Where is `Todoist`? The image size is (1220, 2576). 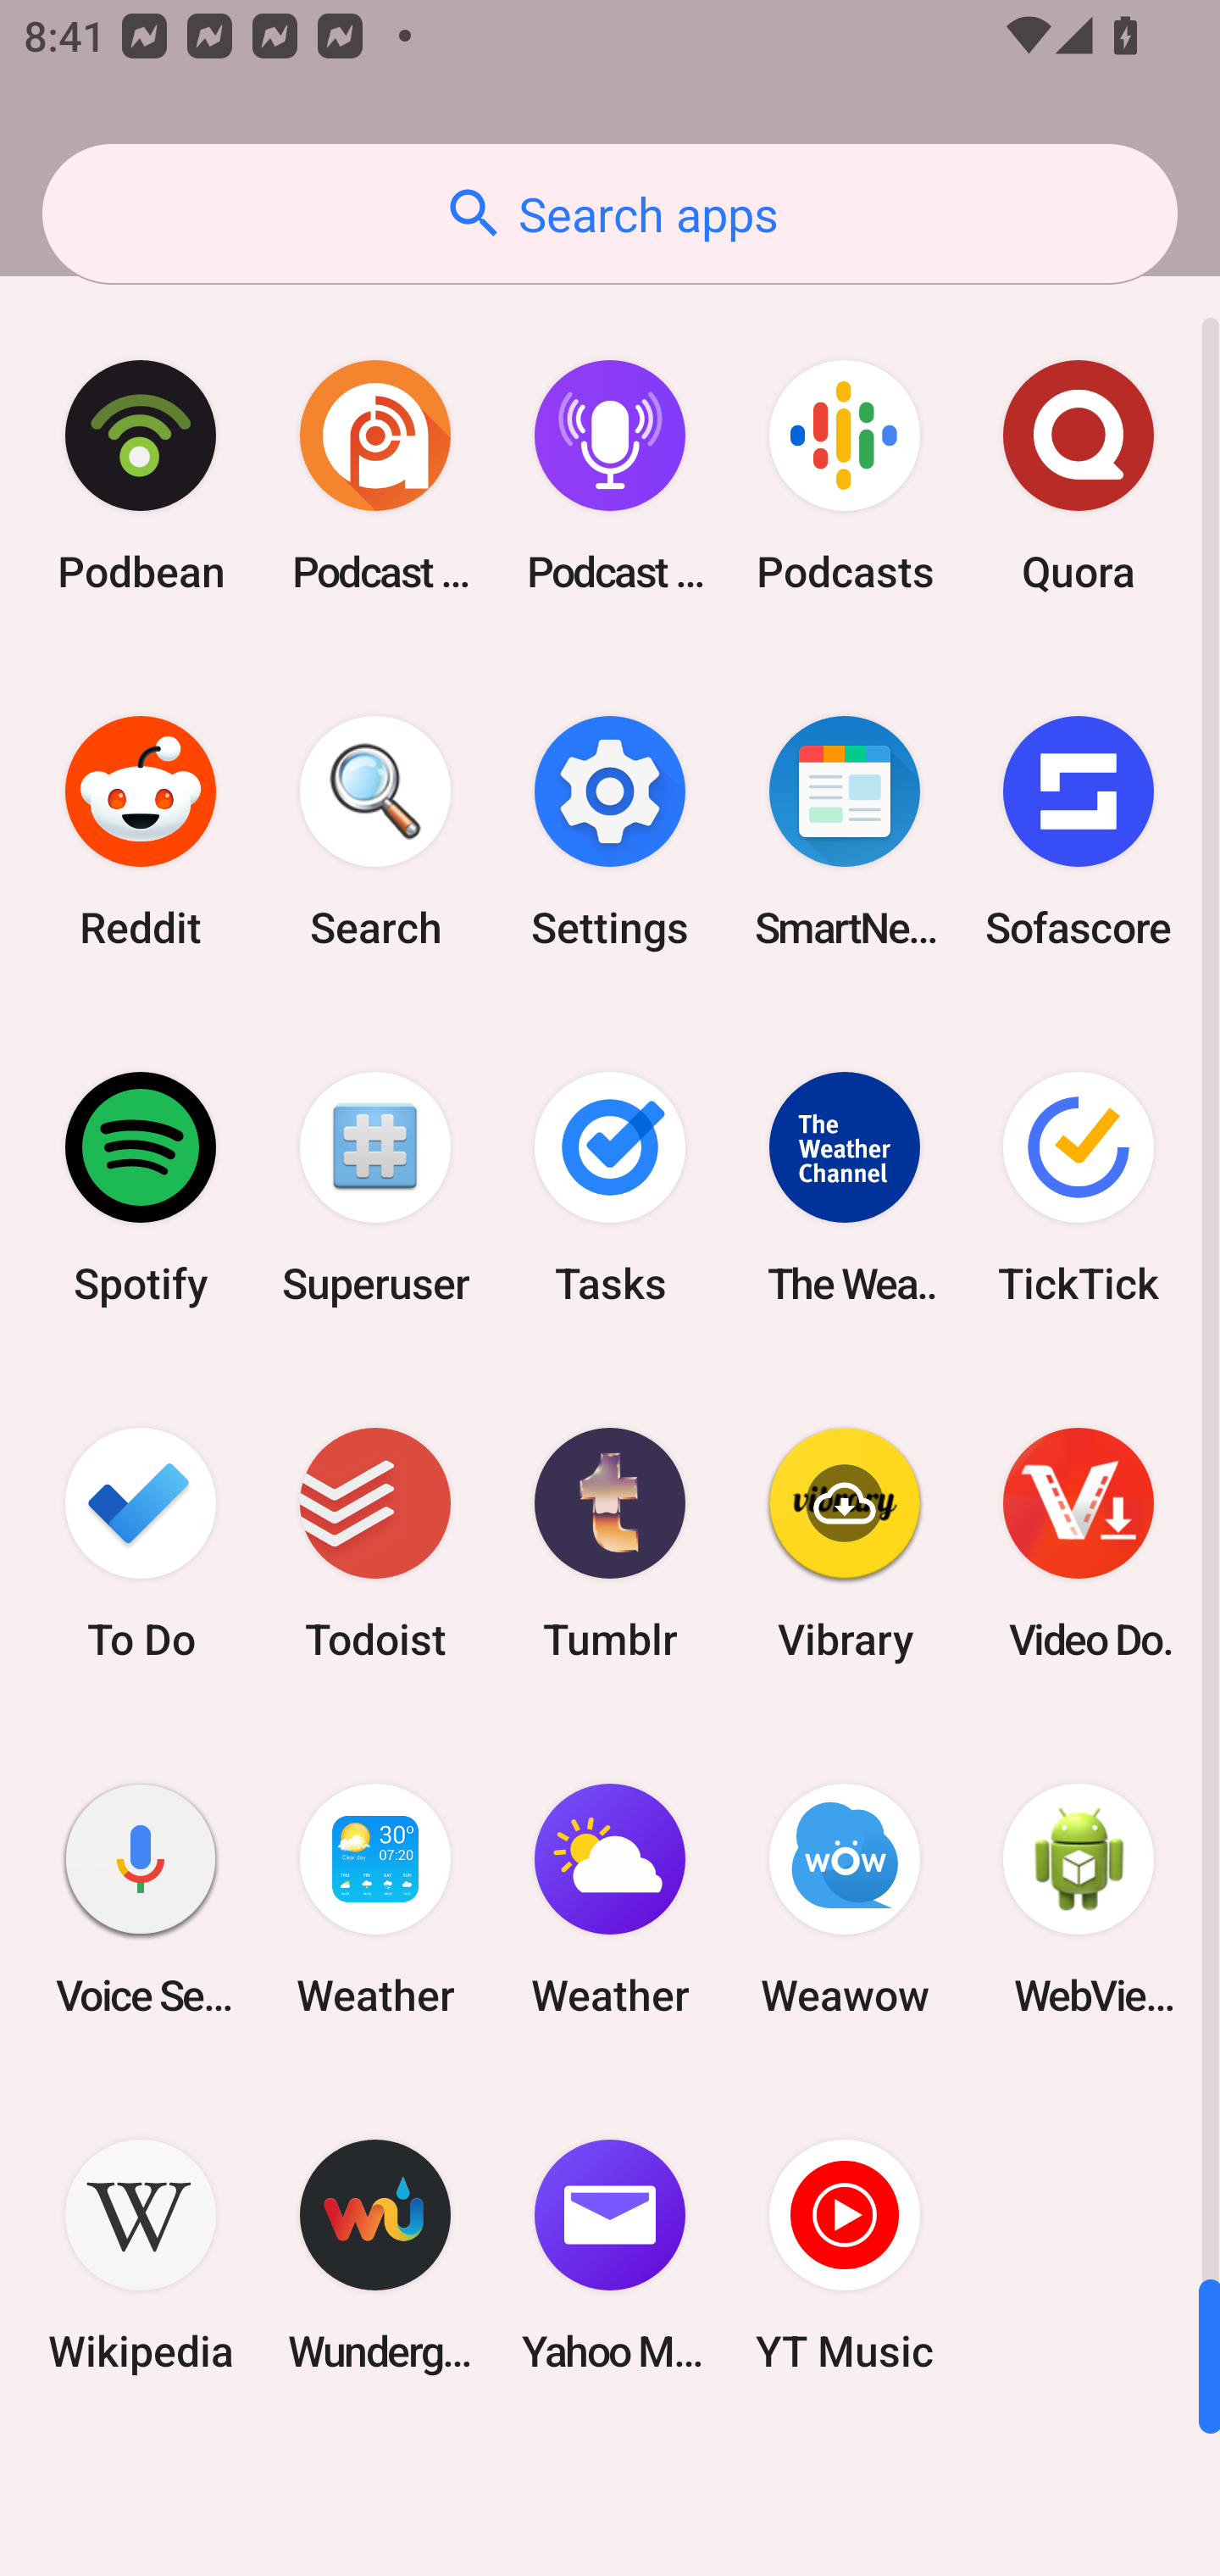
Todoist is located at coordinates (375, 1542).